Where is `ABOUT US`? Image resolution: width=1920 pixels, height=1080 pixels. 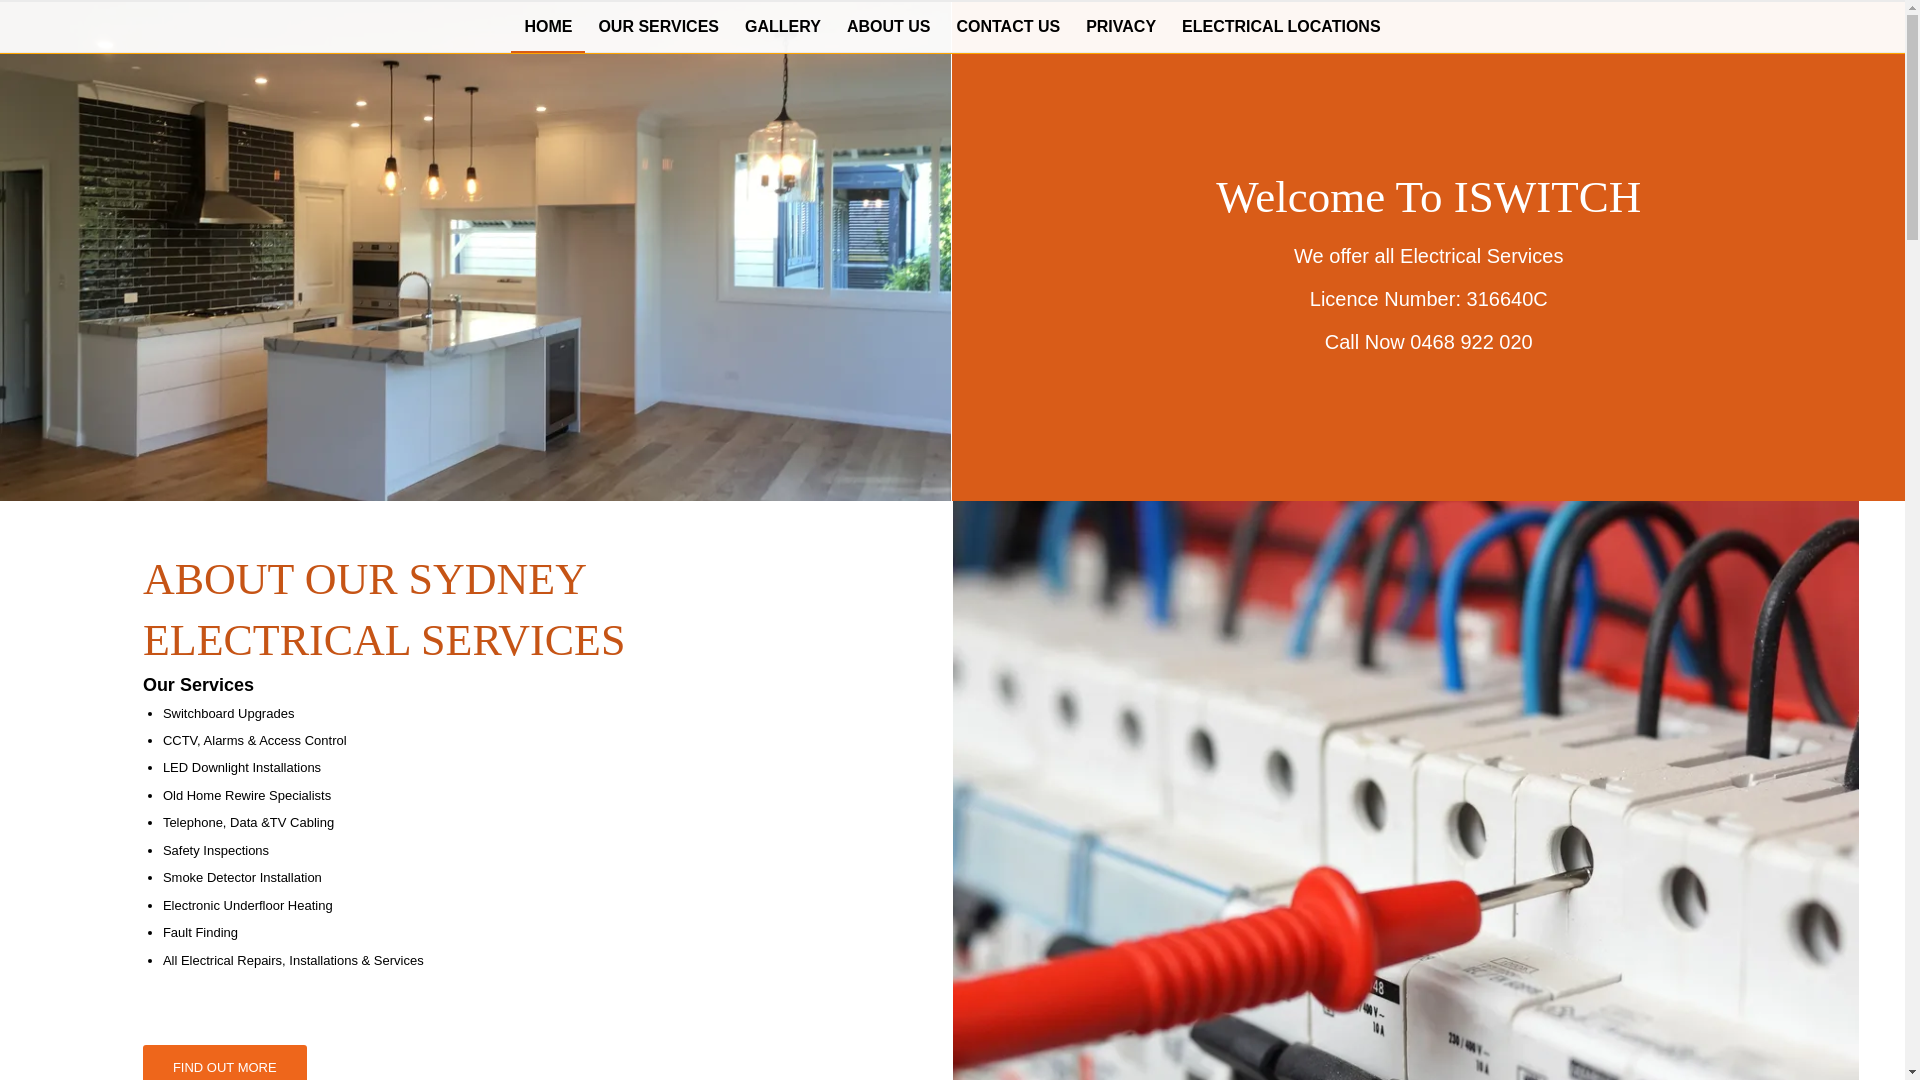 ABOUT US is located at coordinates (889, 27).